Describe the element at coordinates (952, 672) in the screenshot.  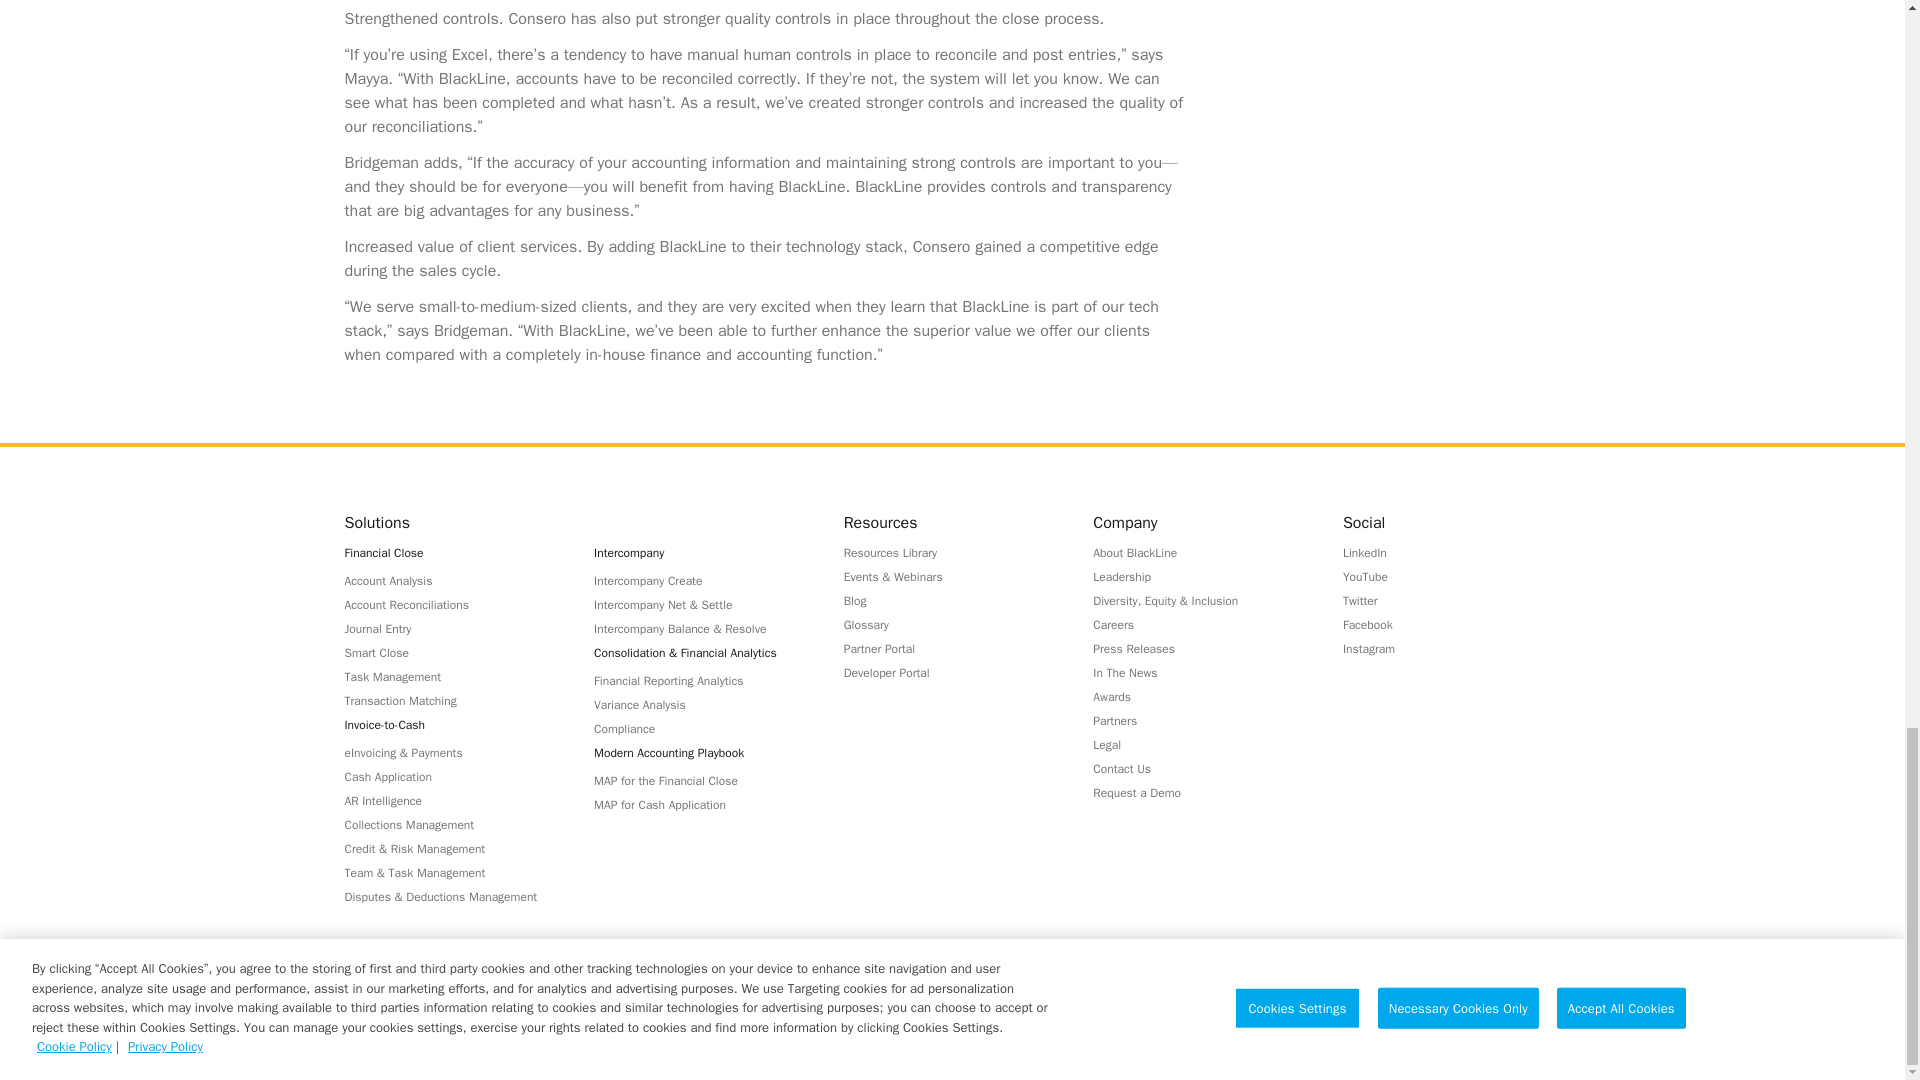
I see `Developer Portal` at that location.